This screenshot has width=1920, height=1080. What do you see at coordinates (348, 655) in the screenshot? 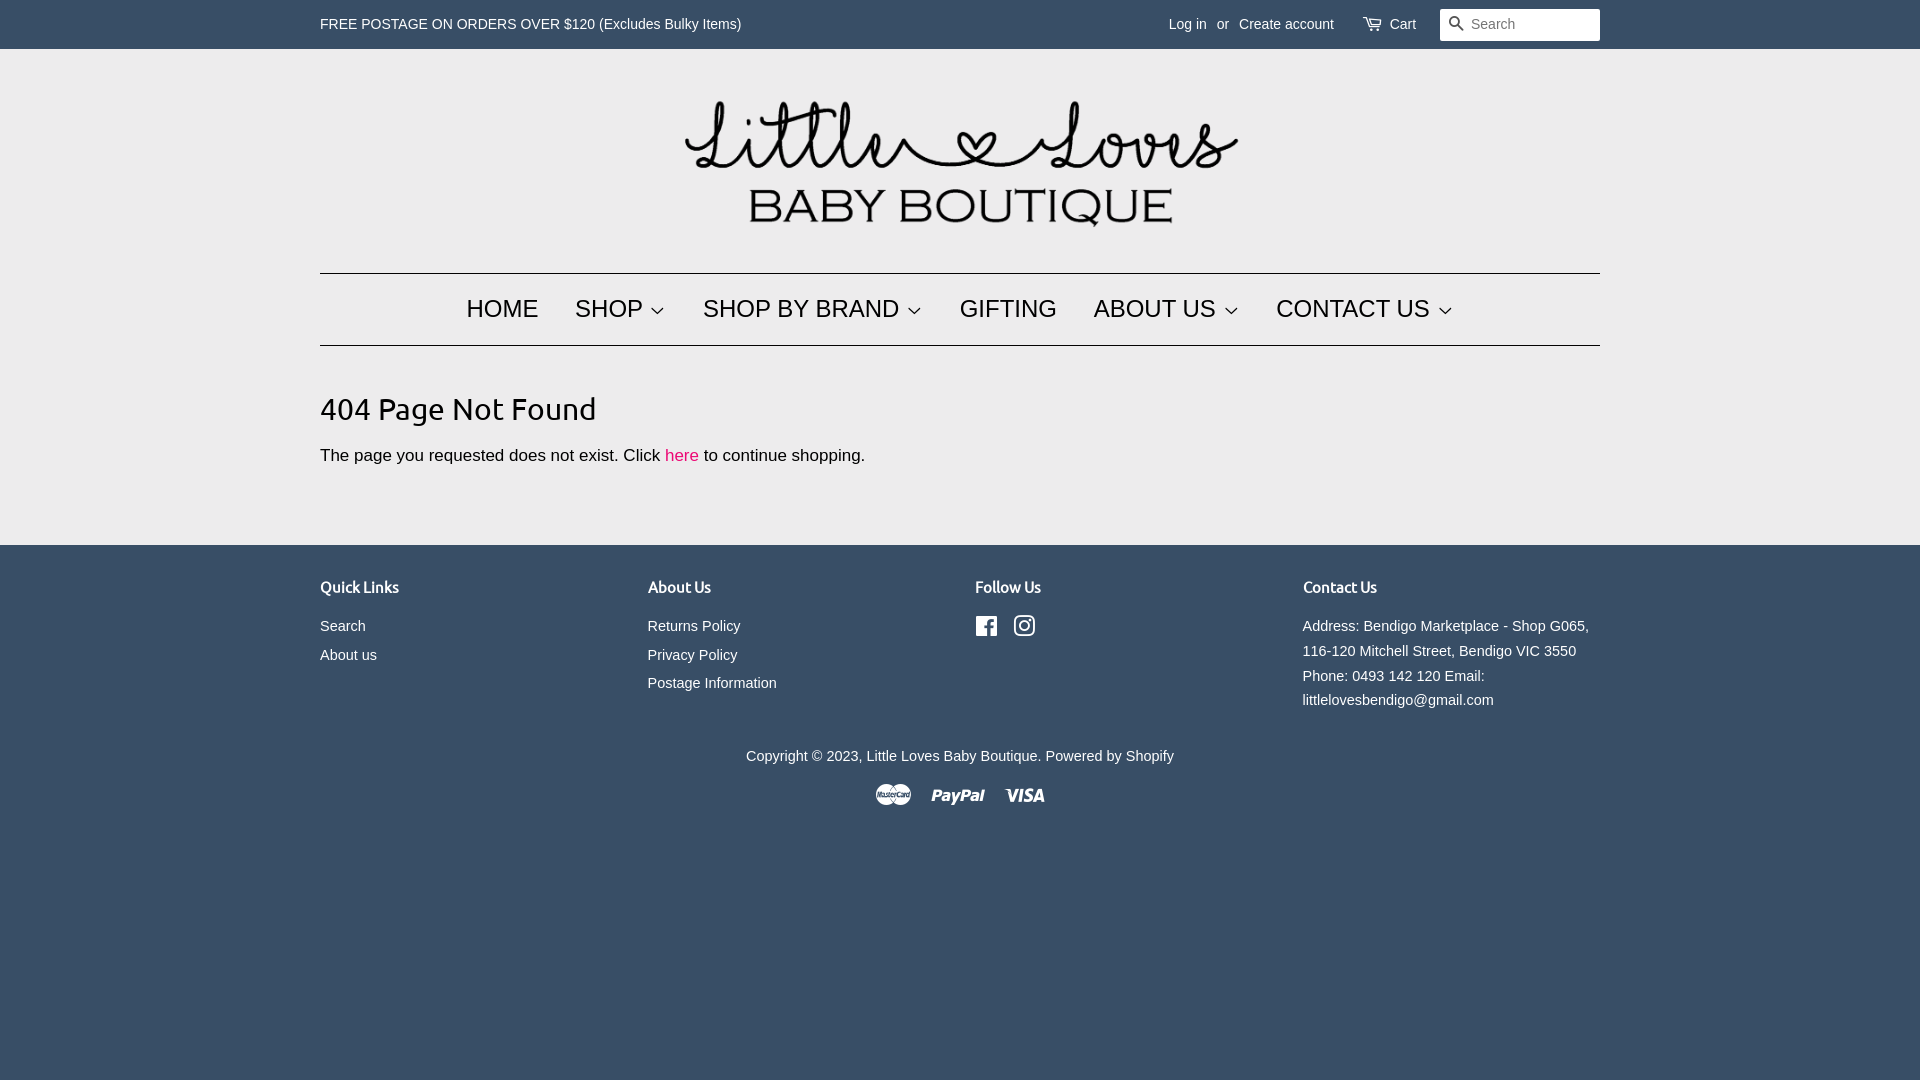
I see `About us` at bounding box center [348, 655].